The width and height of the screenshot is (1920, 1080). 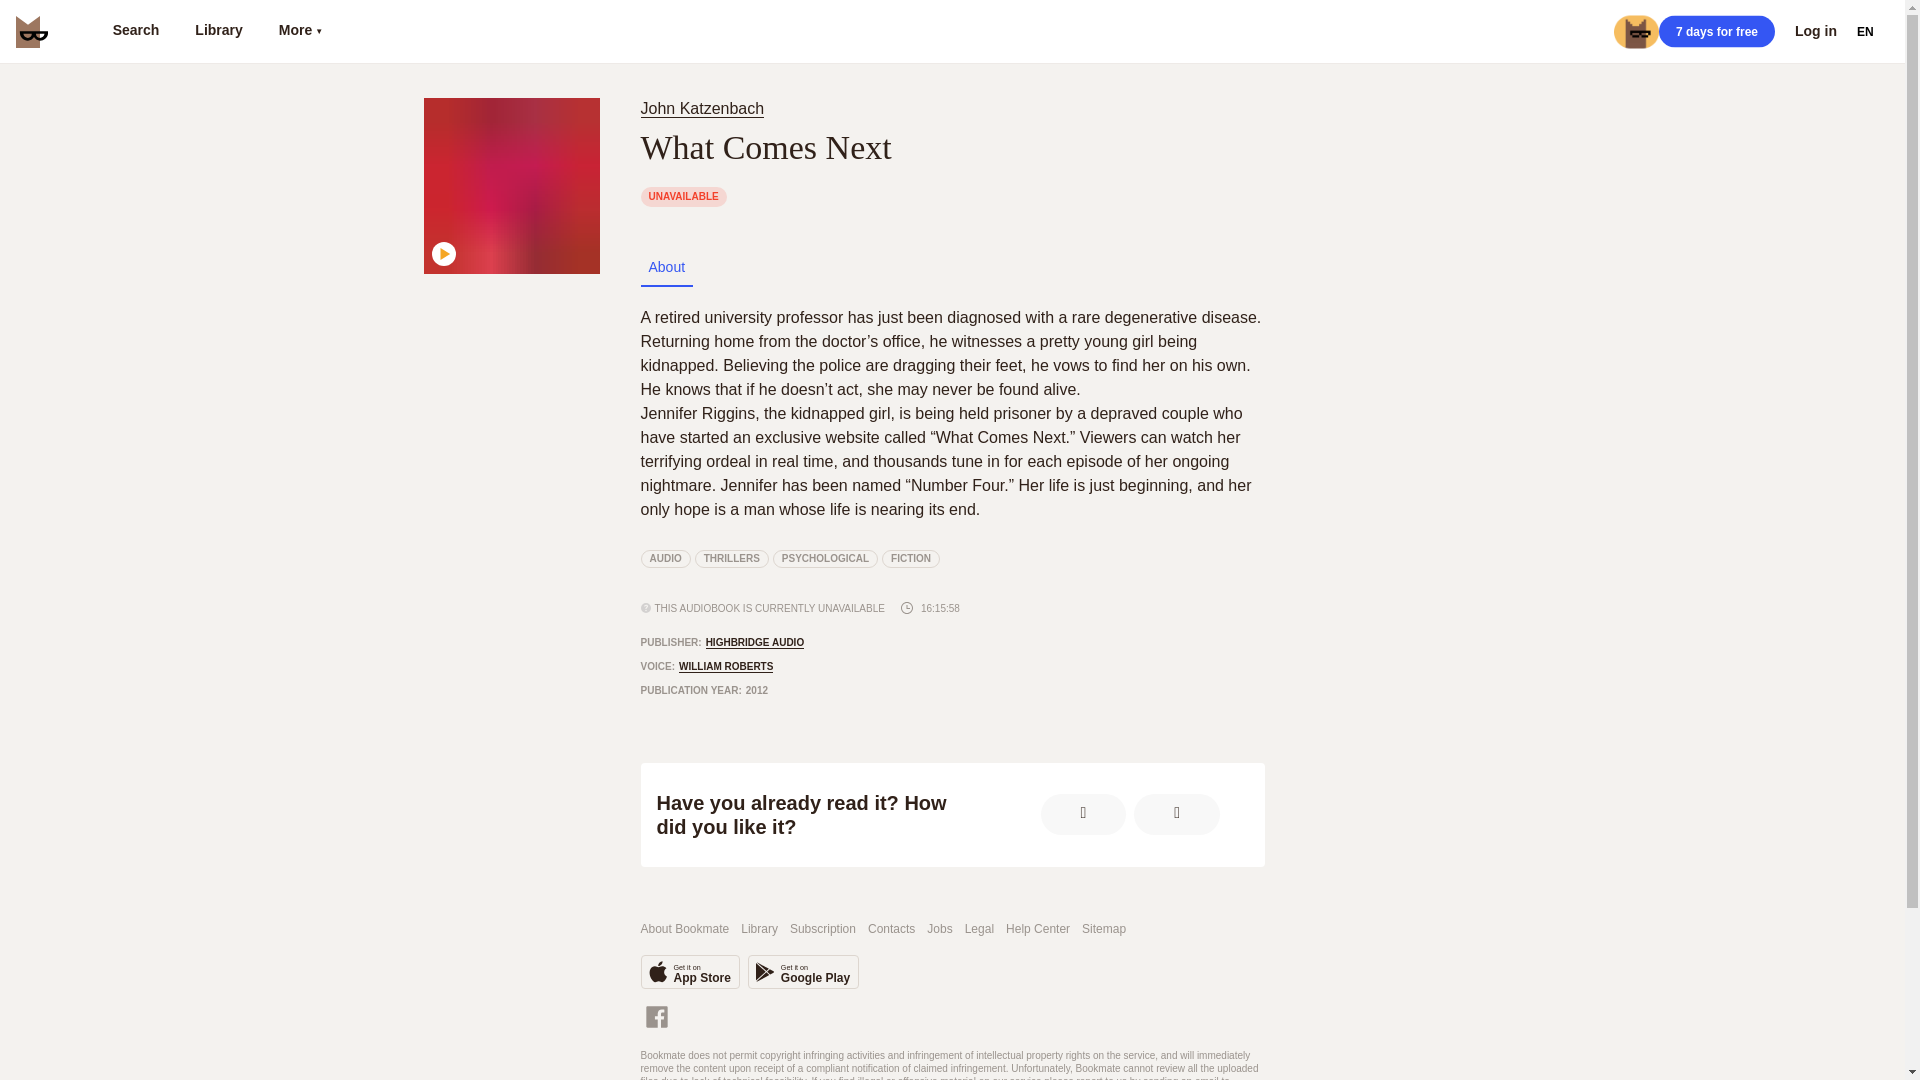 I want to click on WILLIAM ROBERTS, so click(x=726, y=666).